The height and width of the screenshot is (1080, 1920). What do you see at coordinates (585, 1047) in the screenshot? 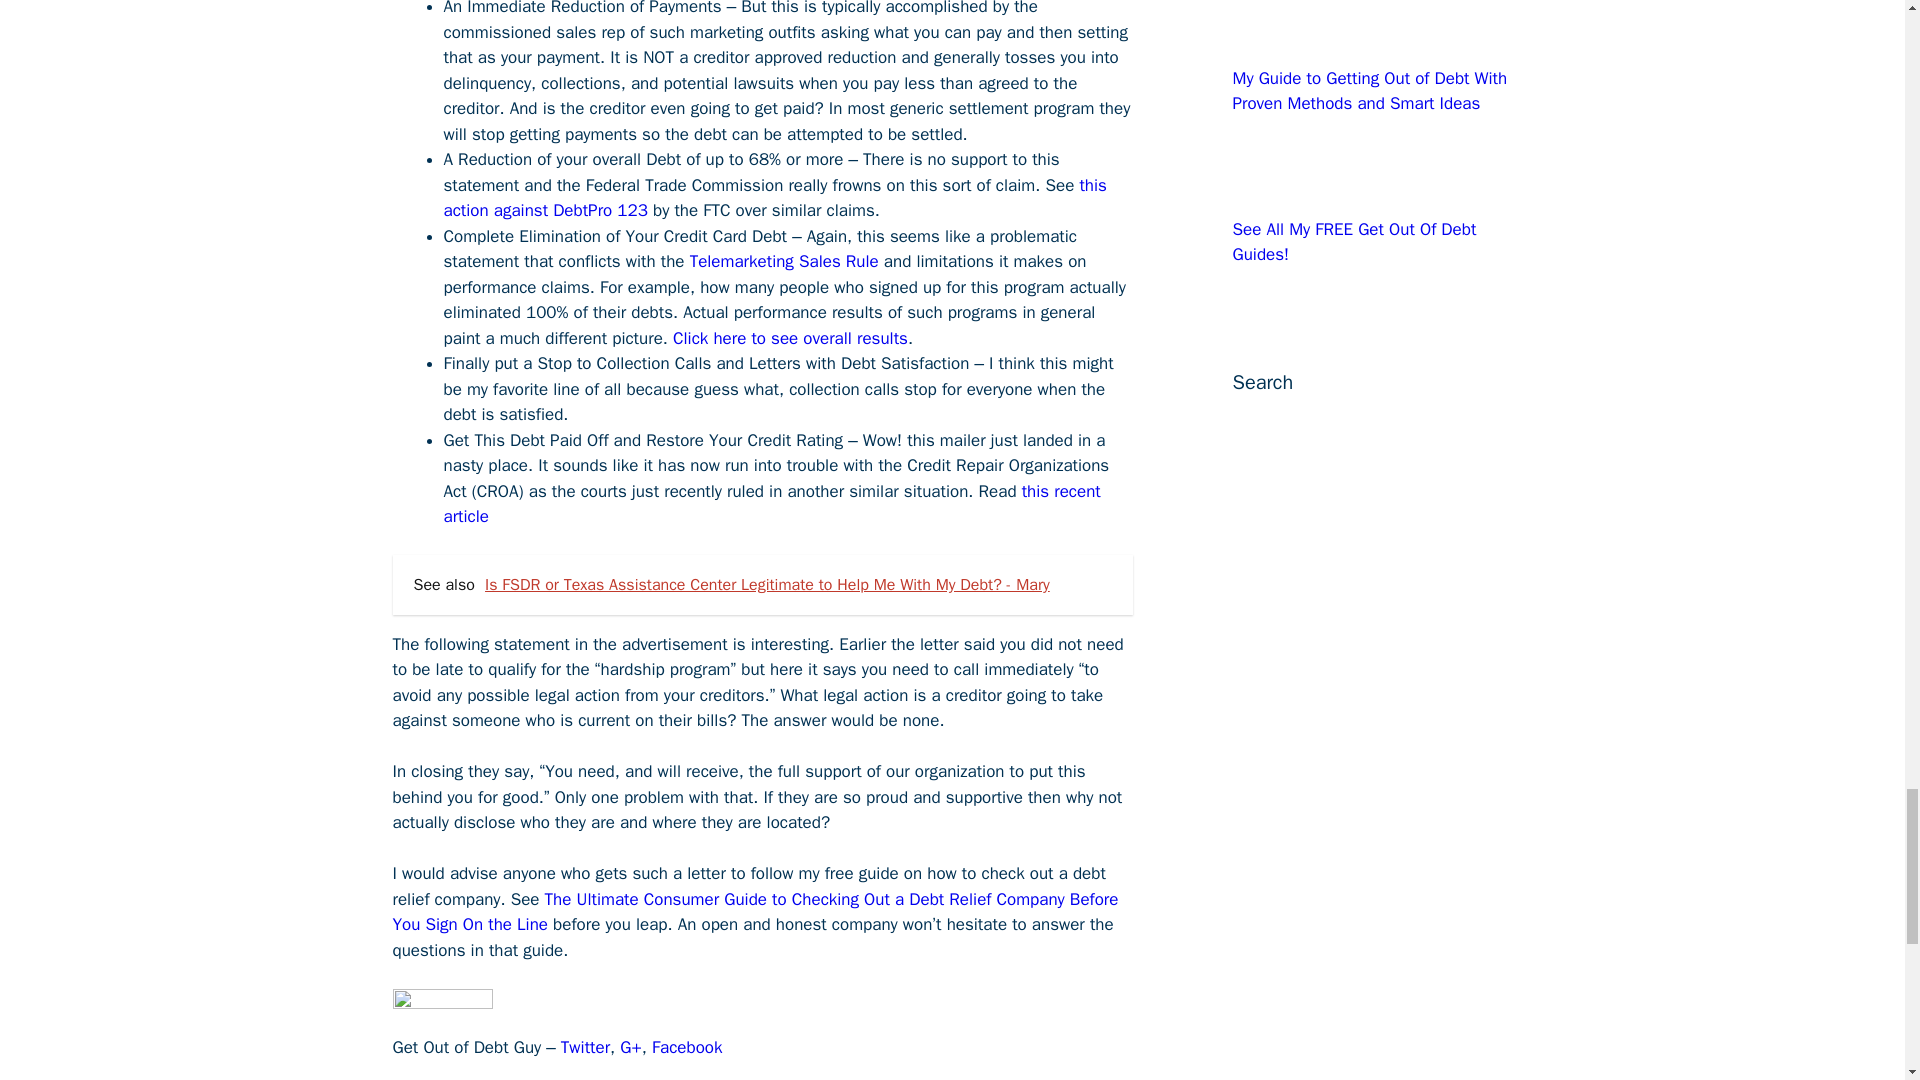
I see `Twitter` at bounding box center [585, 1047].